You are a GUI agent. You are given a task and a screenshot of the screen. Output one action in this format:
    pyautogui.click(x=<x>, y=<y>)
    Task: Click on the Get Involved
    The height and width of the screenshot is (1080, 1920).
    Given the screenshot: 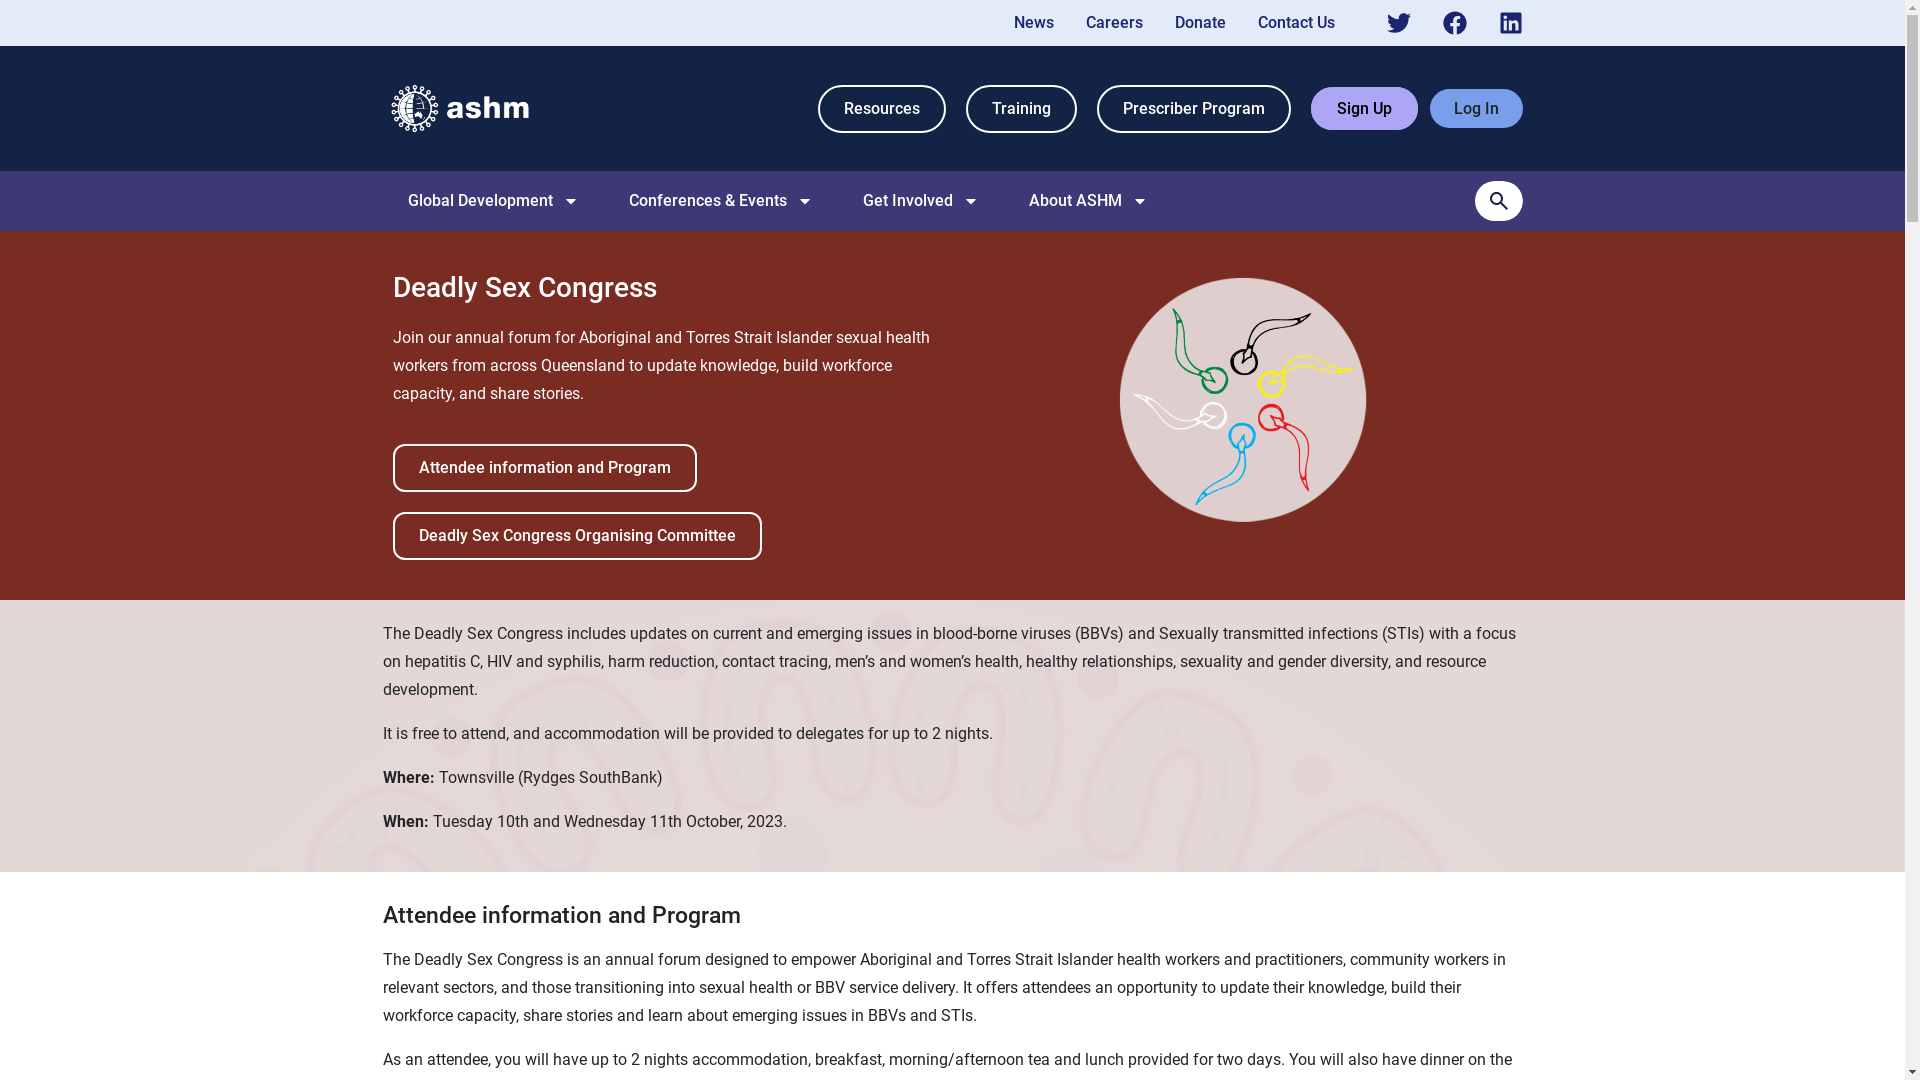 What is the action you would take?
    pyautogui.click(x=920, y=201)
    